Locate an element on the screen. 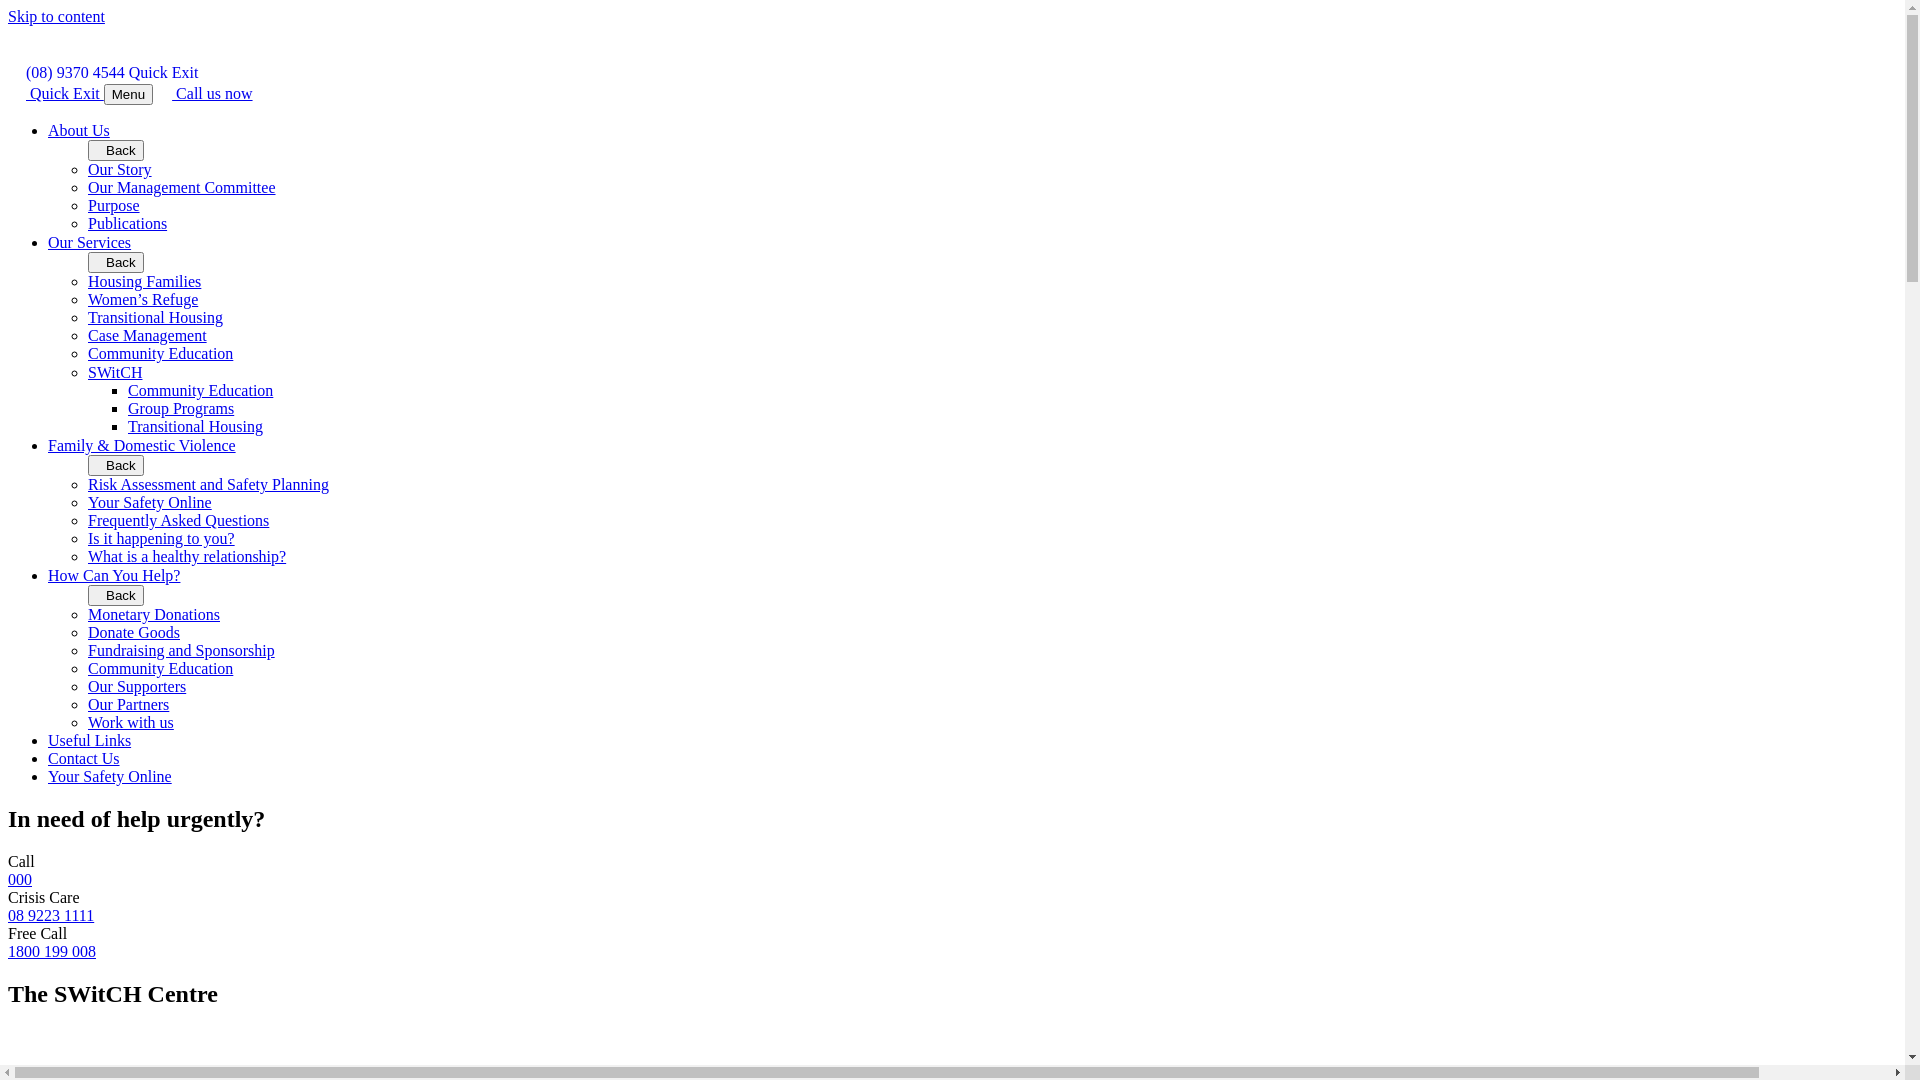 The image size is (1920, 1080). Housing Families is located at coordinates (144, 282).